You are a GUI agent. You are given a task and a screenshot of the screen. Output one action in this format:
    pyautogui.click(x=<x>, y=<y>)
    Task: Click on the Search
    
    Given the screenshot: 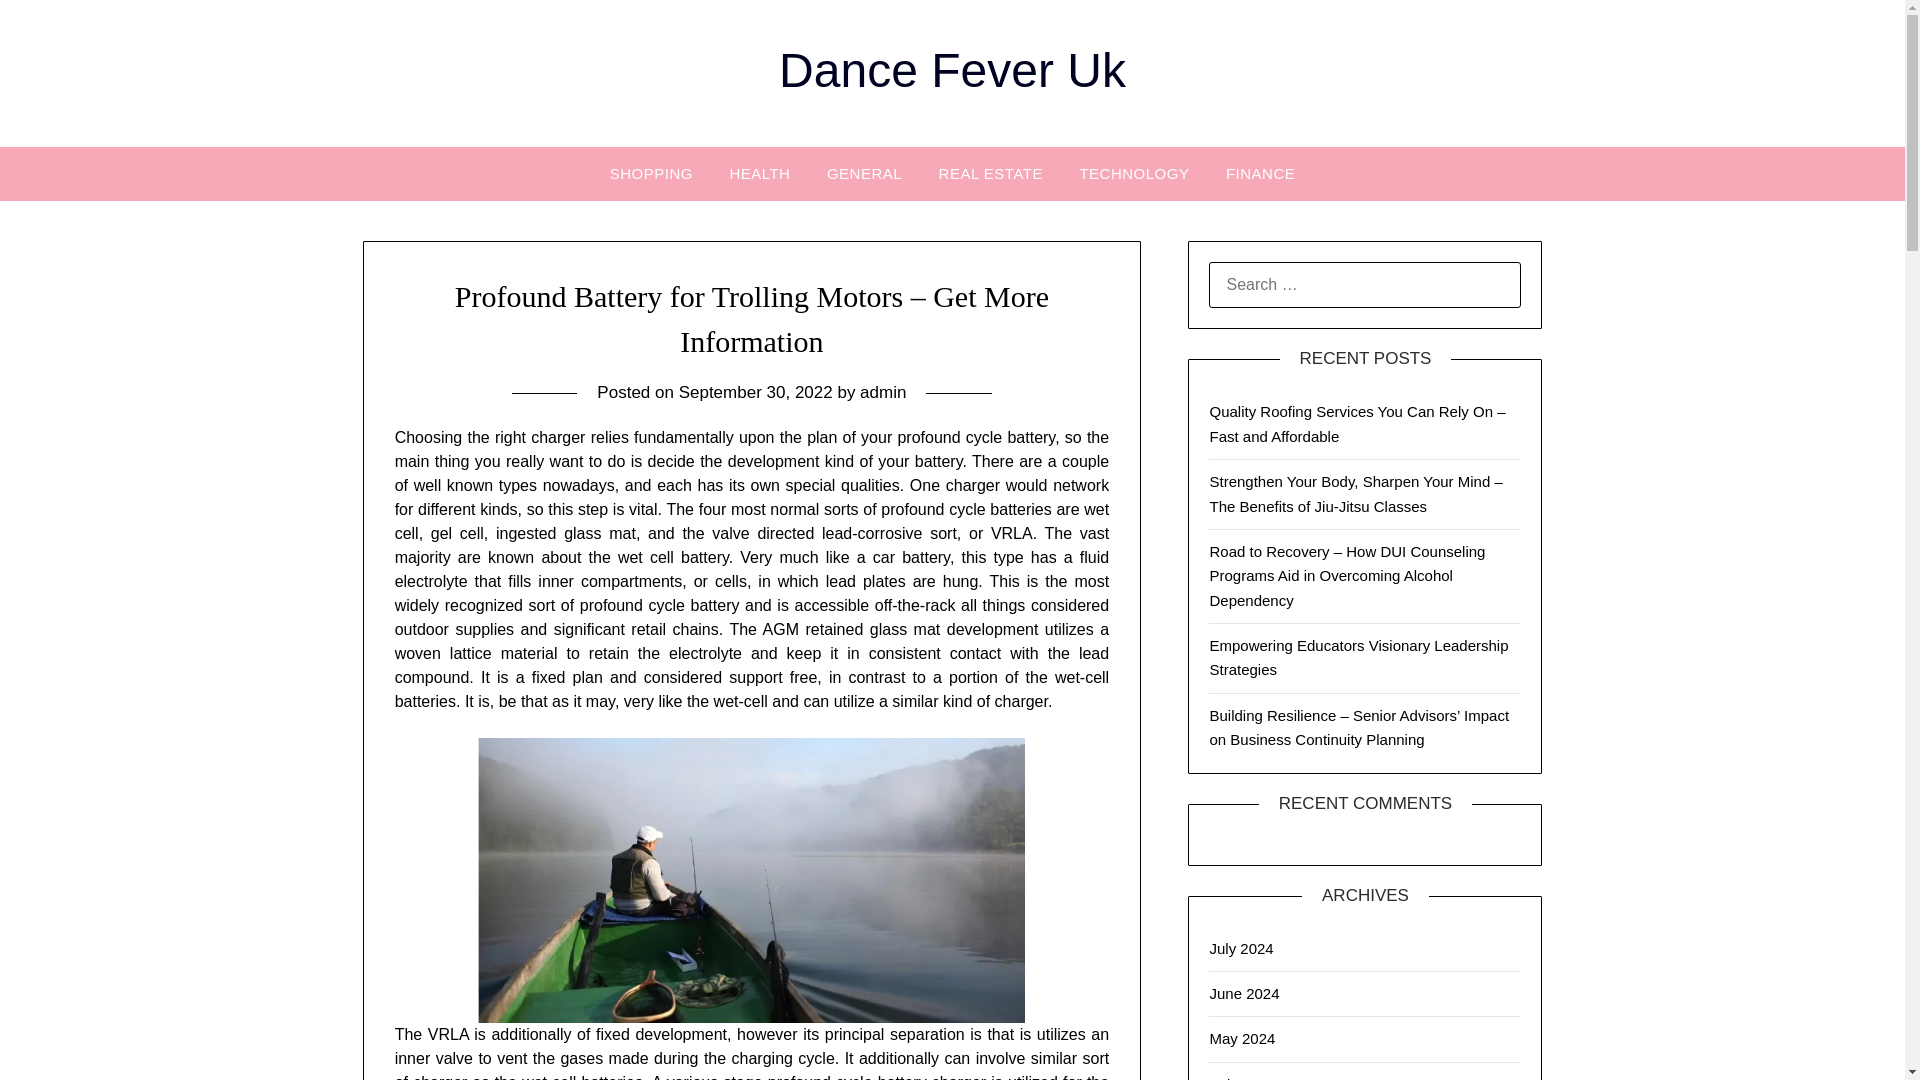 What is the action you would take?
    pyautogui.click(x=50, y=29)
    